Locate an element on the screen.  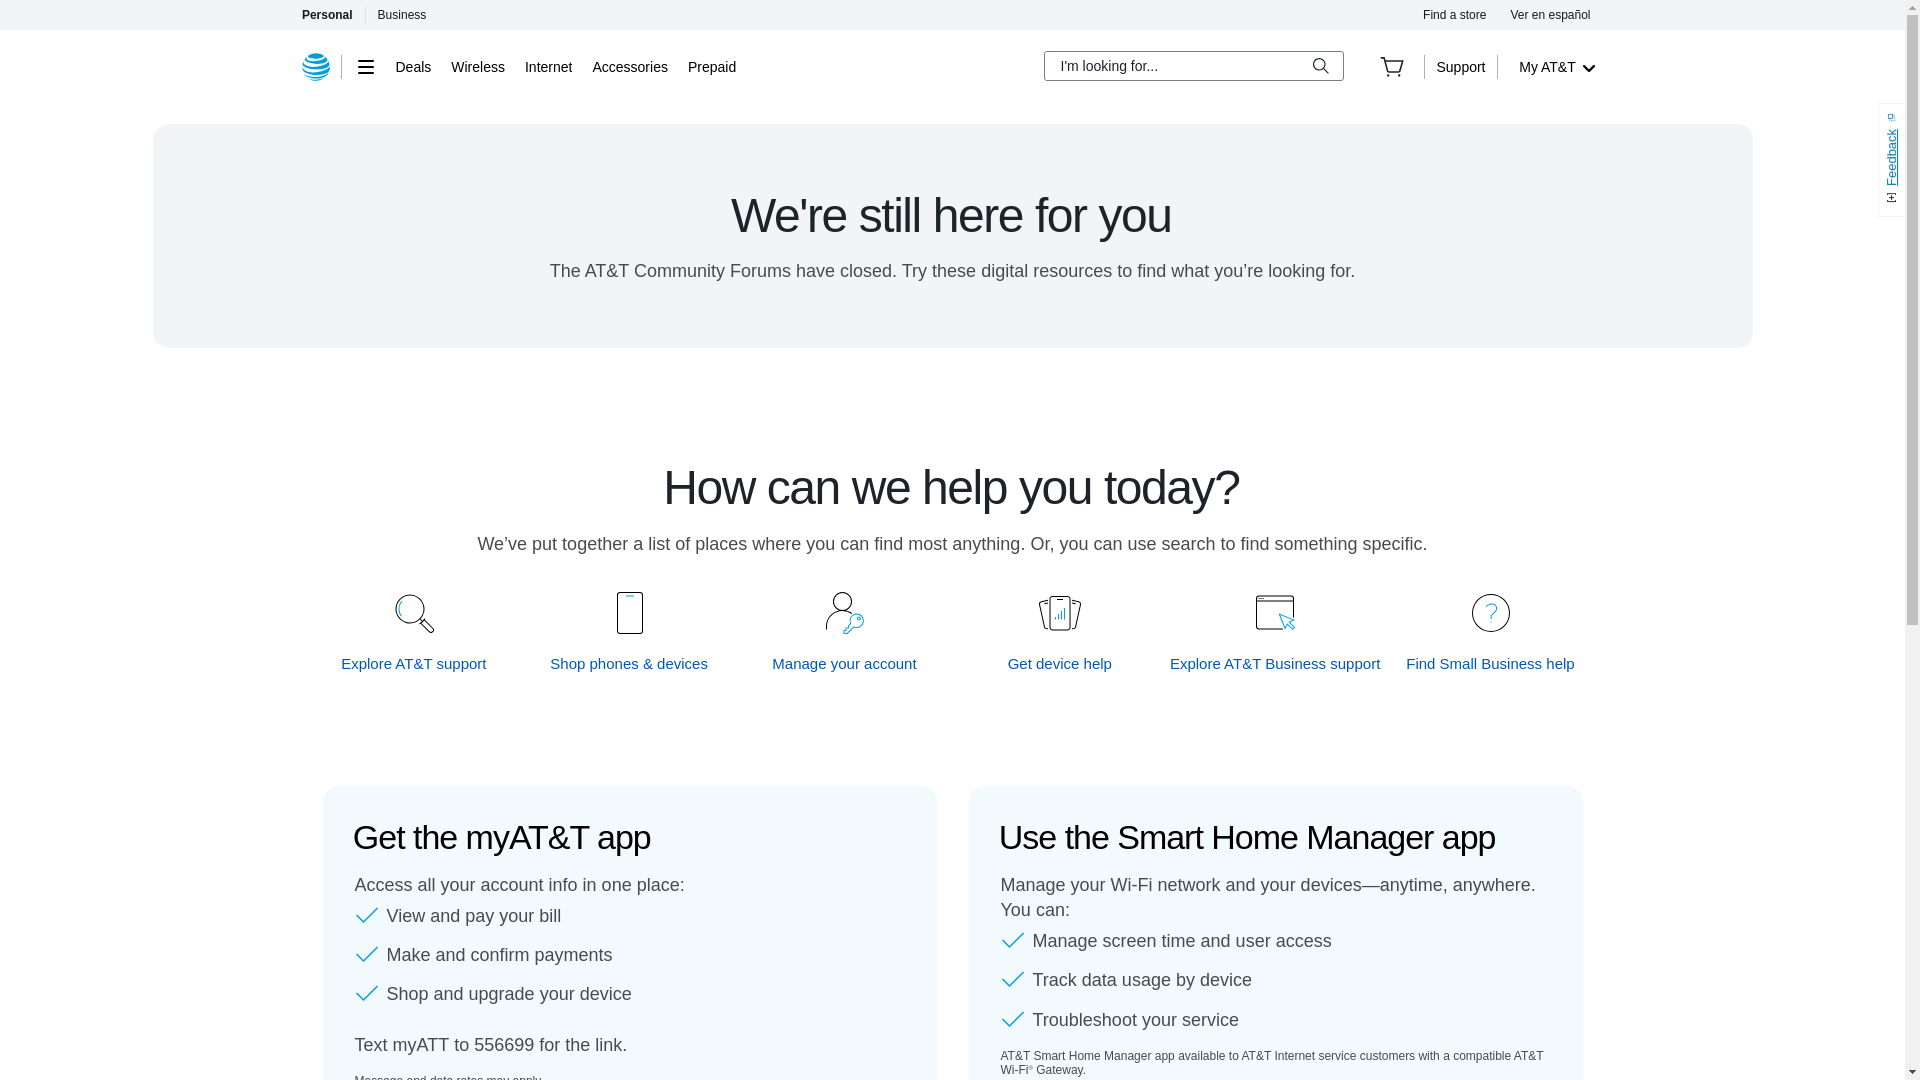
Find Small Business help is located at coordinates (1490, 663).